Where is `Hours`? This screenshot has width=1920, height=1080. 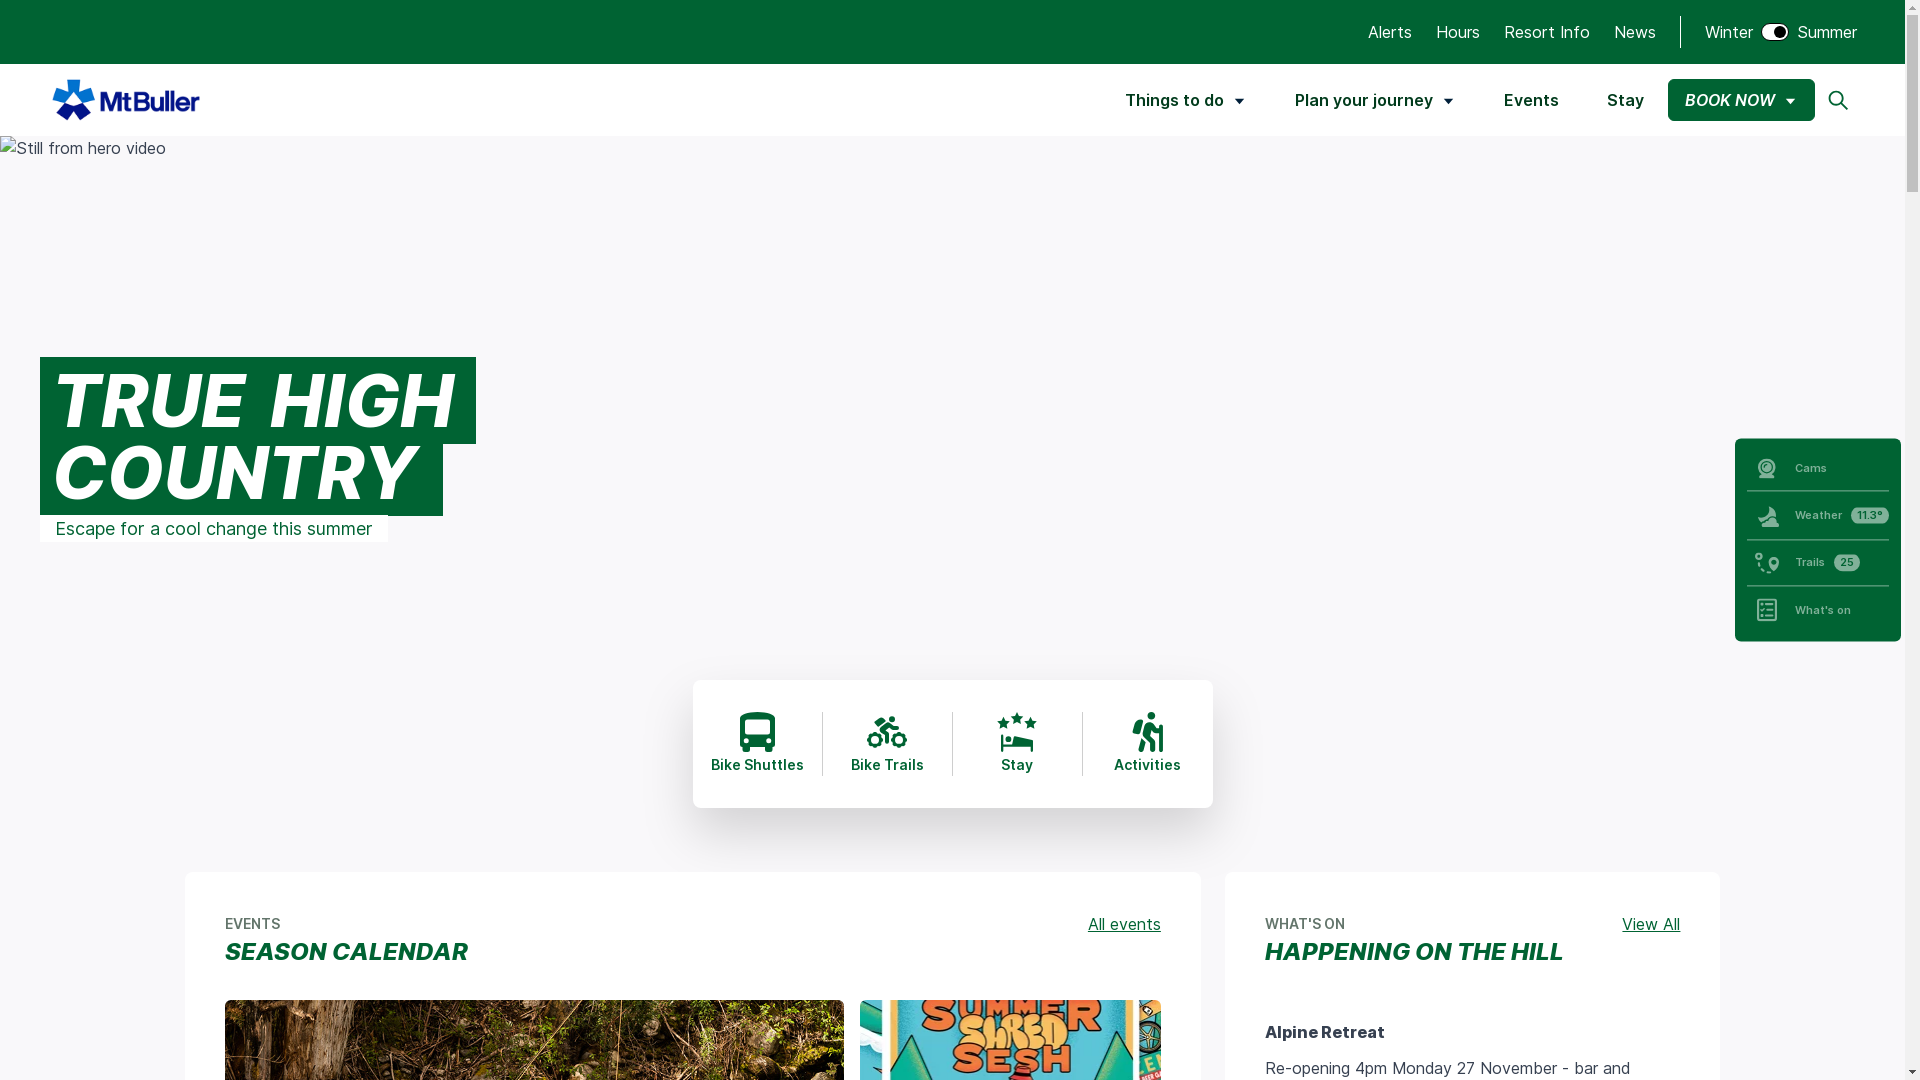
Hours is located at coordinates (1458, 32).